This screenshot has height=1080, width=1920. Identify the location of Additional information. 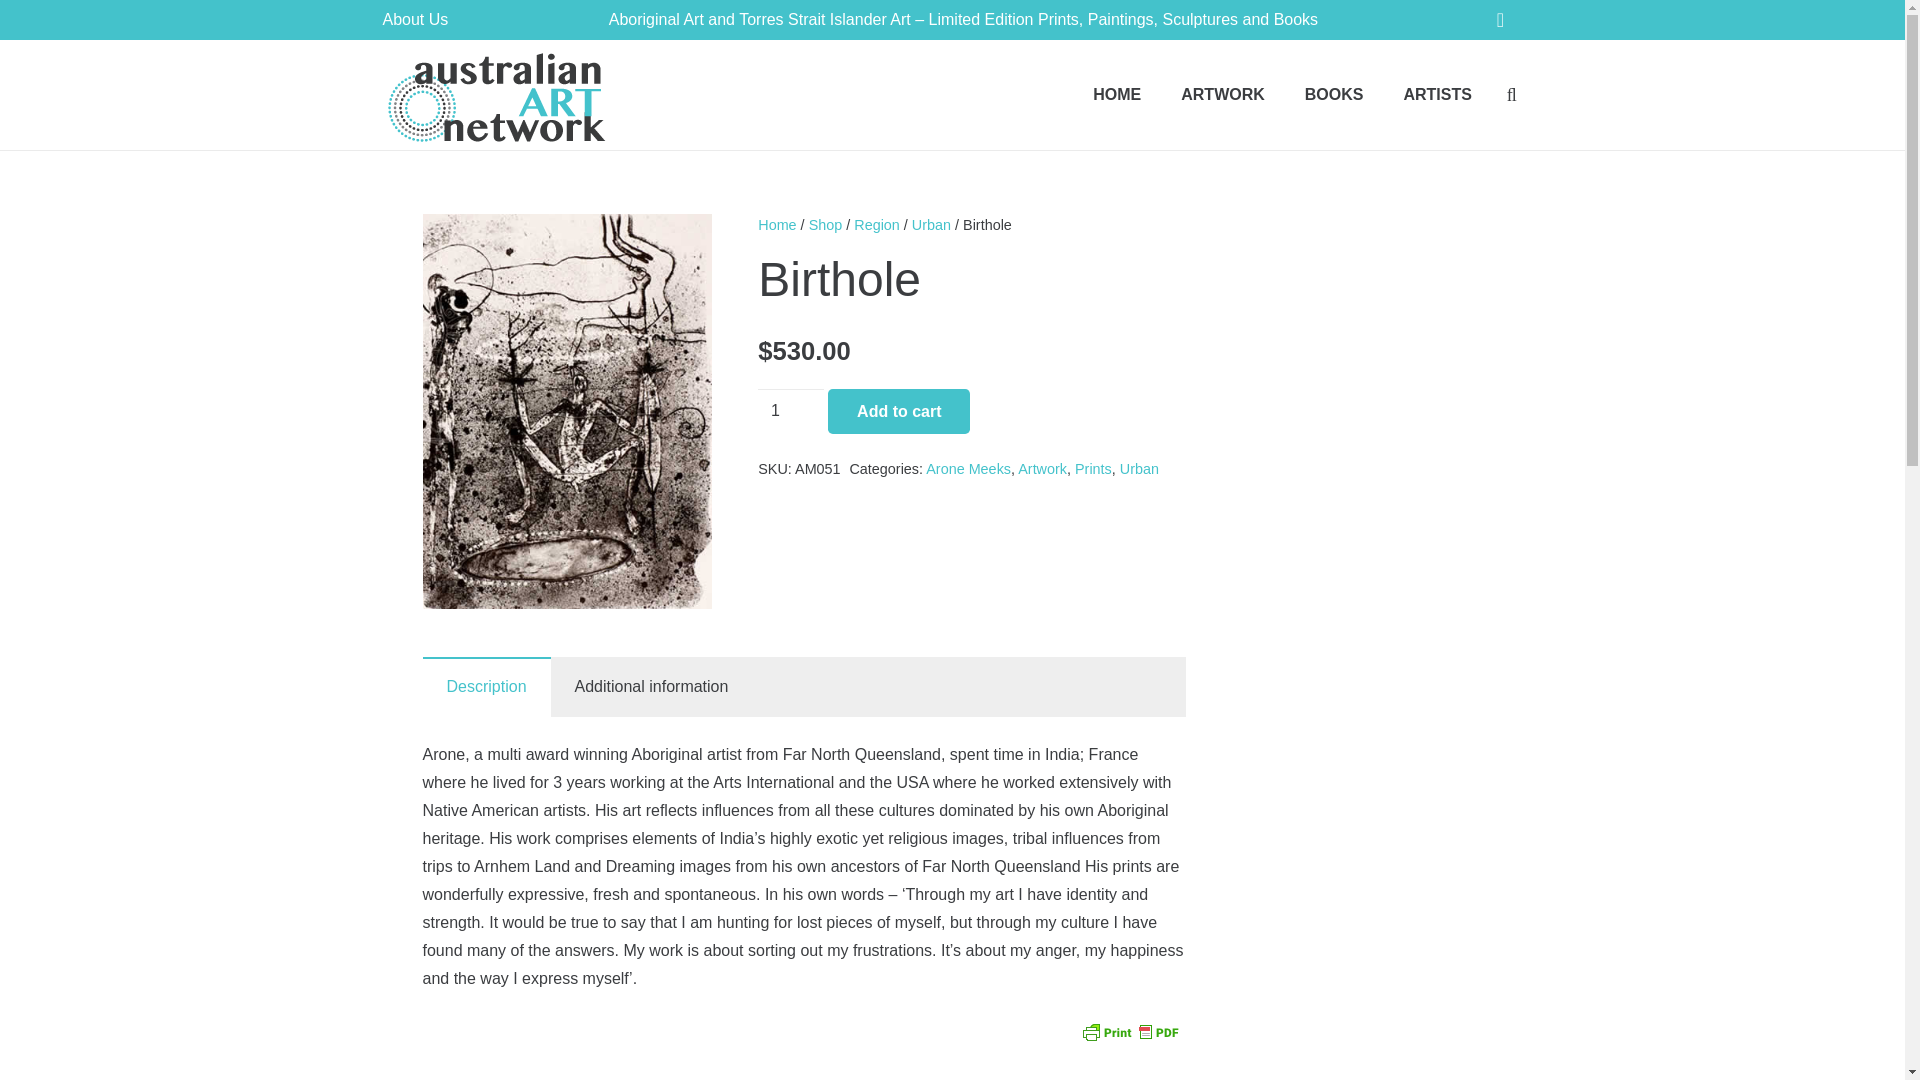
(652, 686).